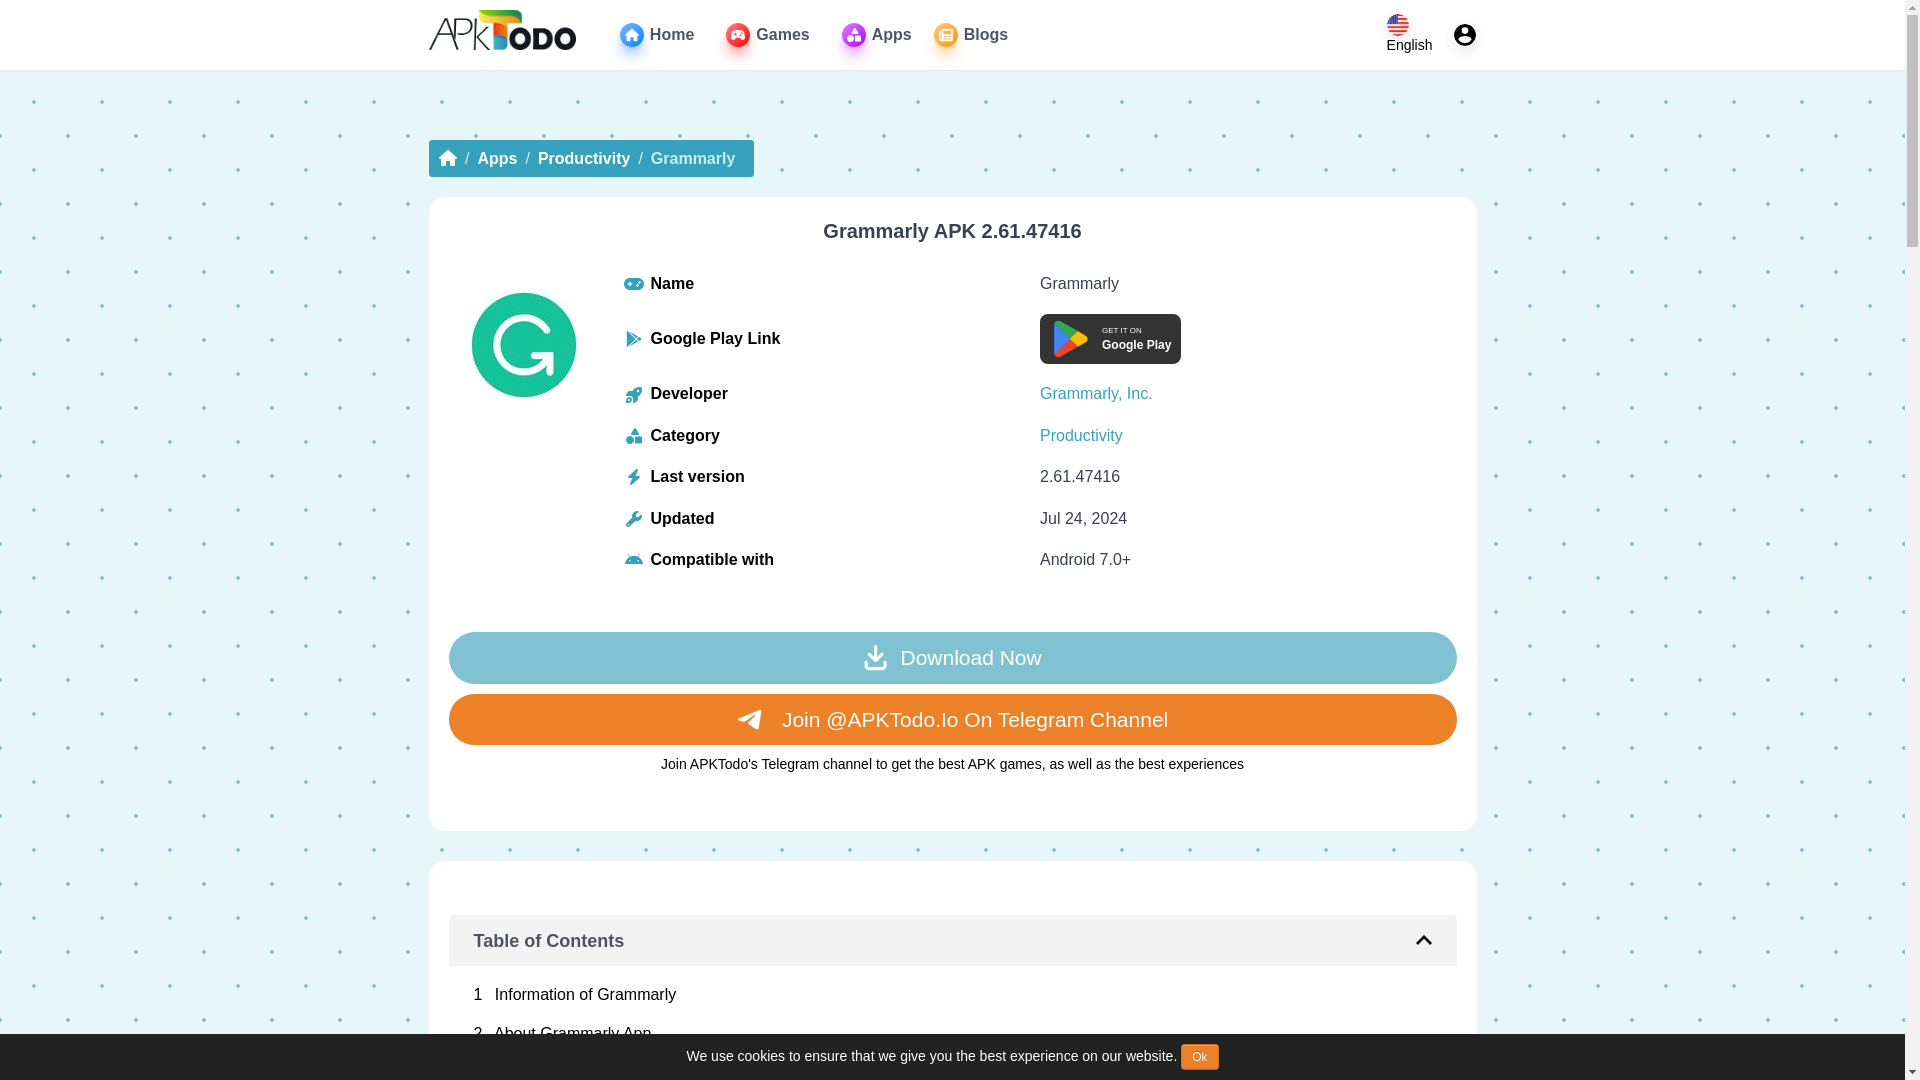 The height and width of the screenshot is (1080, 1920). I want to click on 2 About Grammarly App, so click(953, 1034).